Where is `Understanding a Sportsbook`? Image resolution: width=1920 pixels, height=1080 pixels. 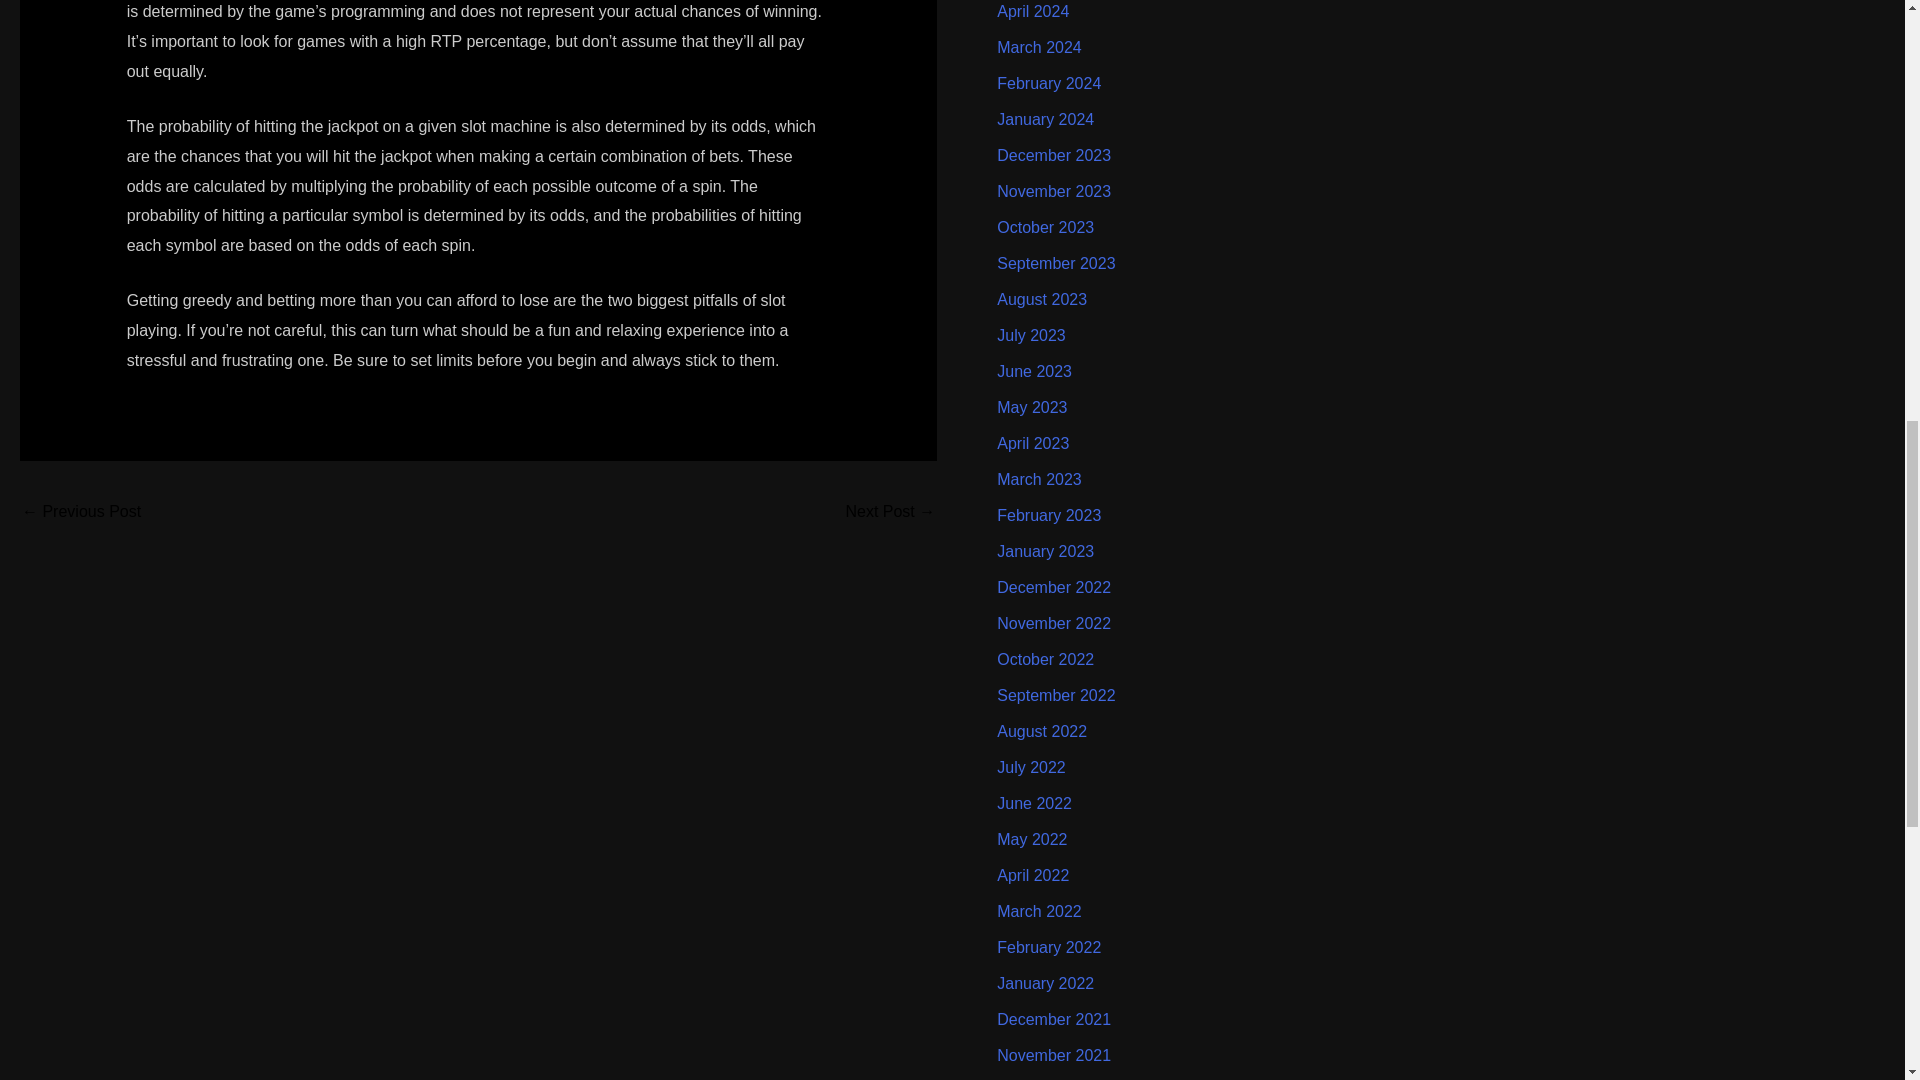
Understanding a Sportsbook is located at coordinates (80, 513).